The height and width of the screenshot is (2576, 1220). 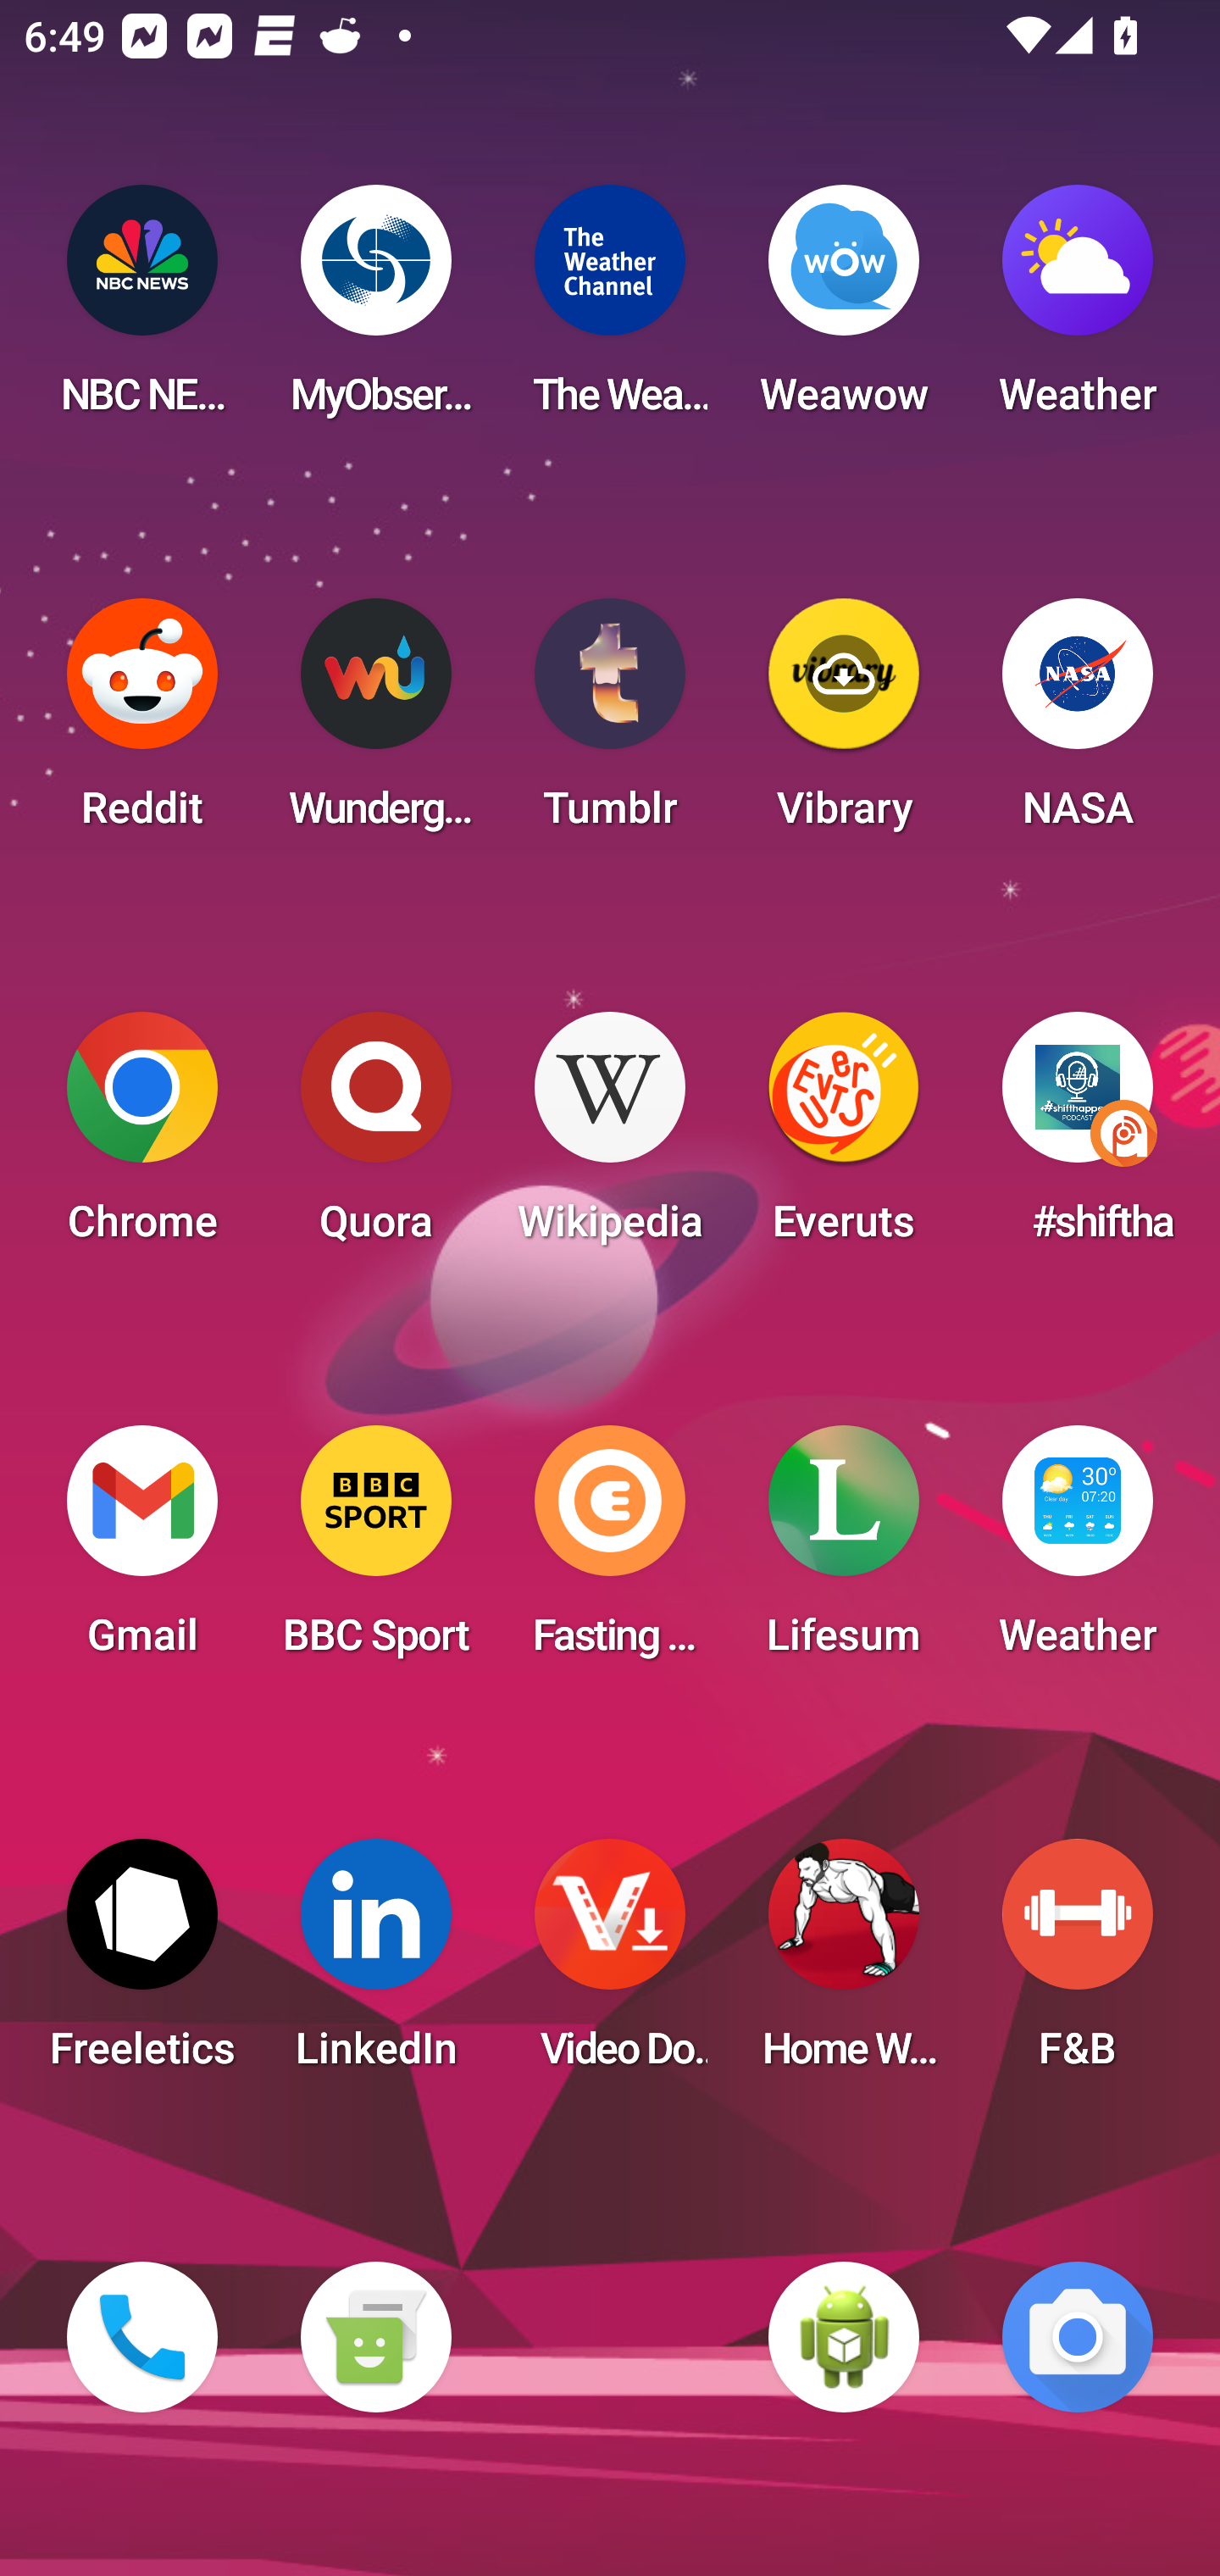 I want to click on Chrome, so click(x=142, y=1137).